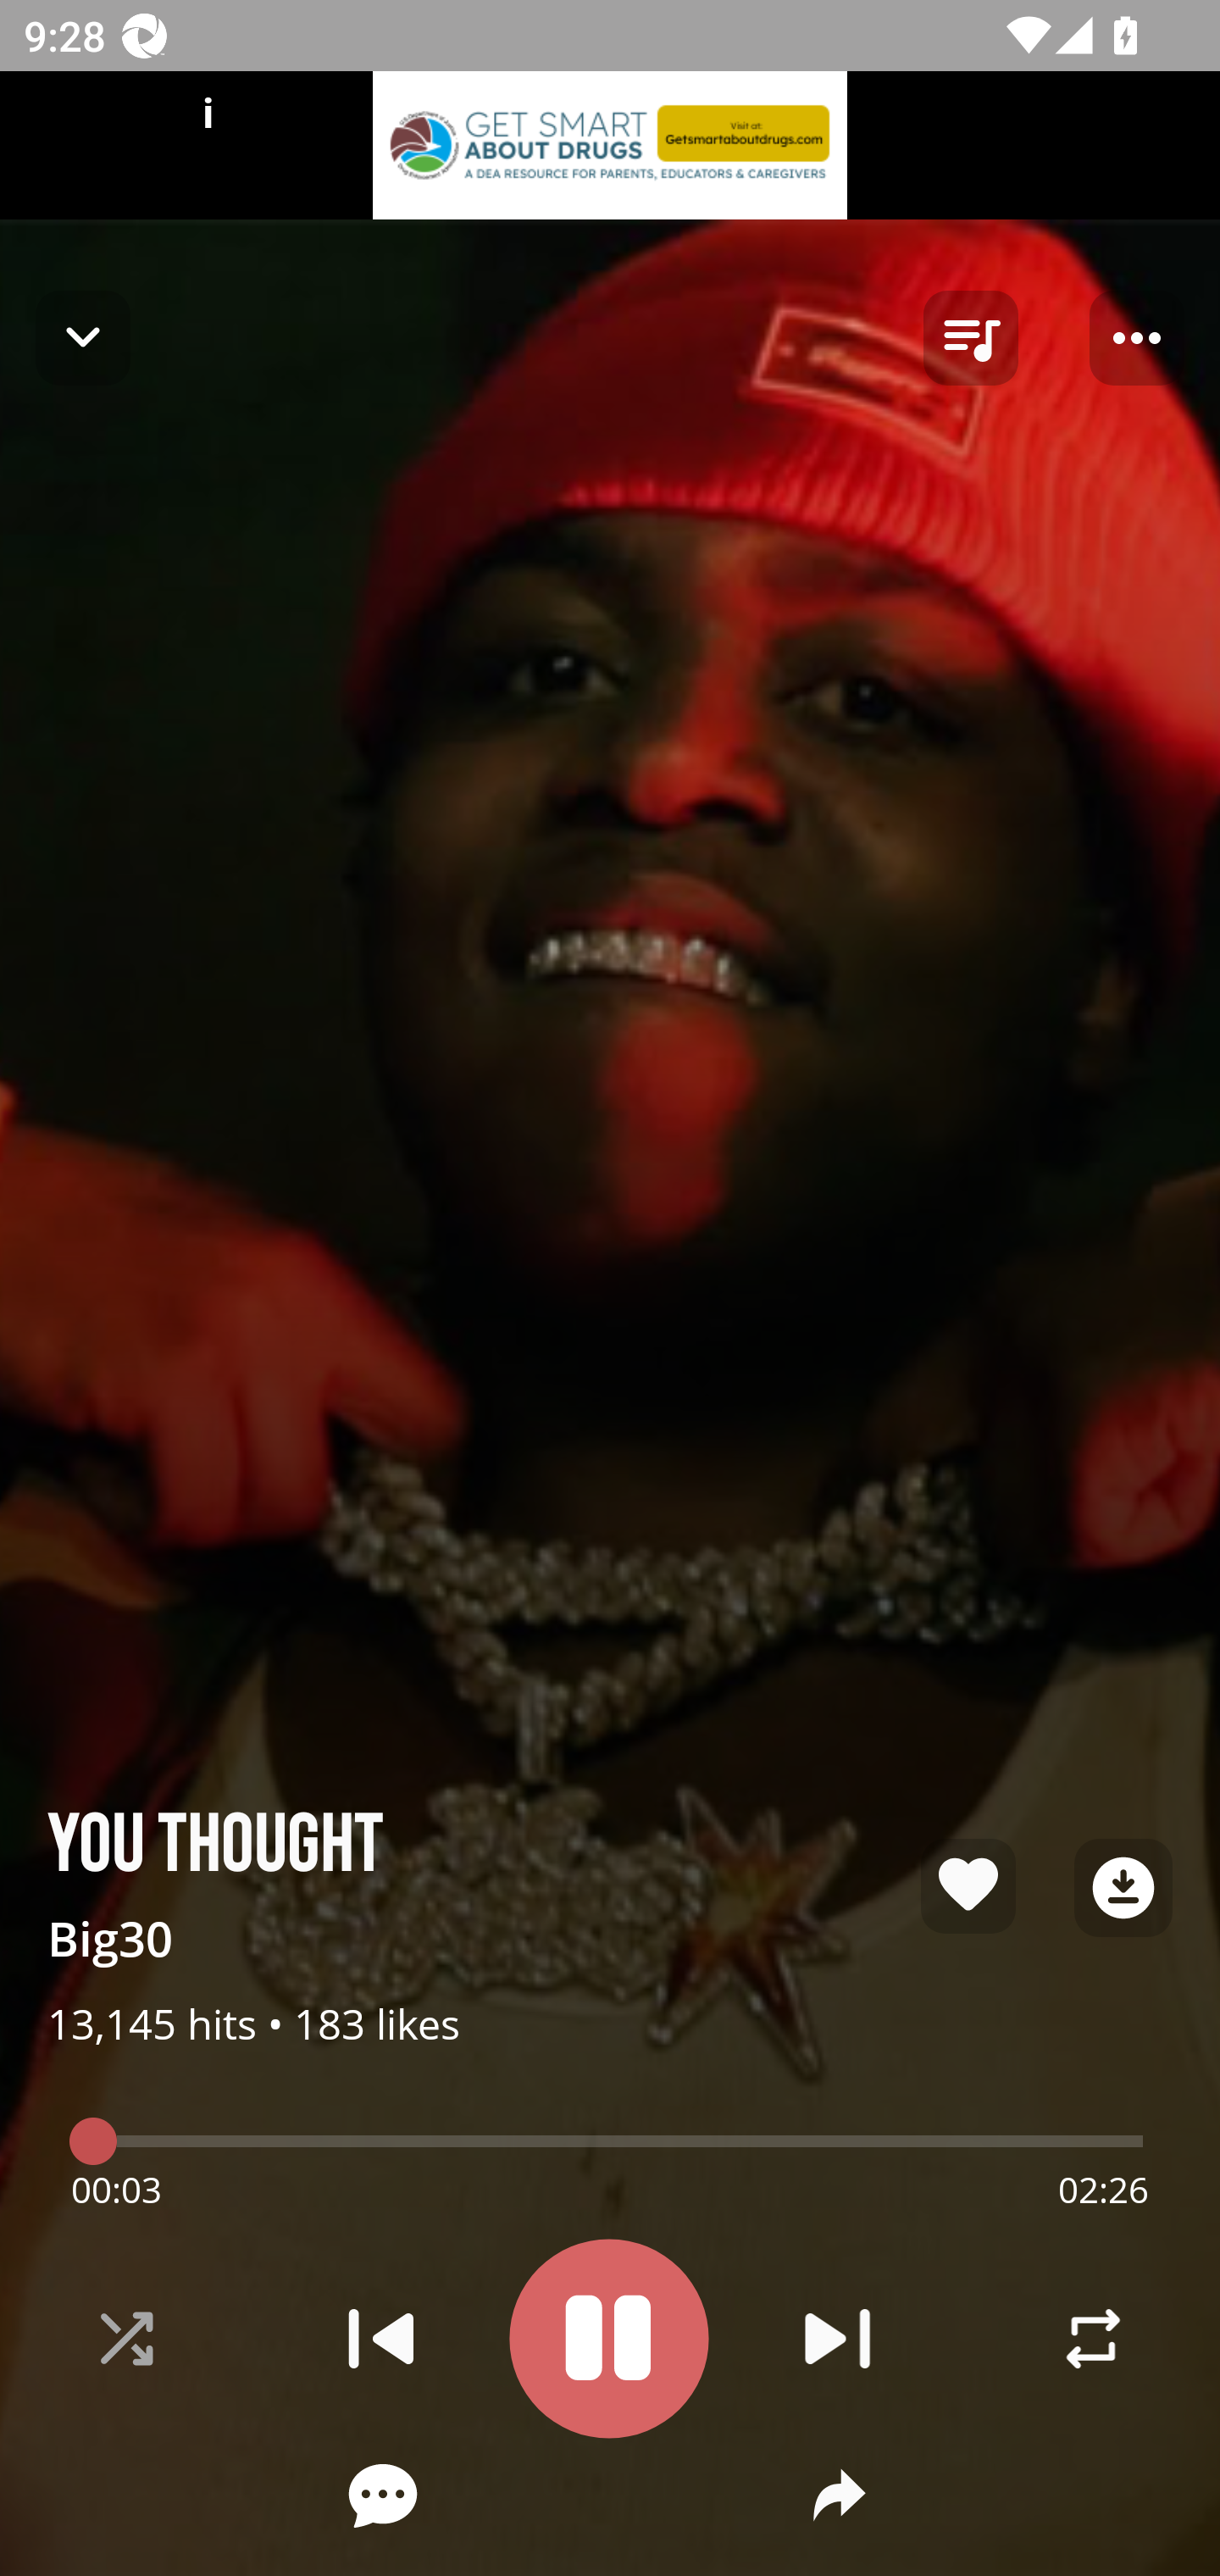 The image size is (1220, 2576). Describe the element at coordinates (971, 339) in the screenshot. I see `queue` at that location.